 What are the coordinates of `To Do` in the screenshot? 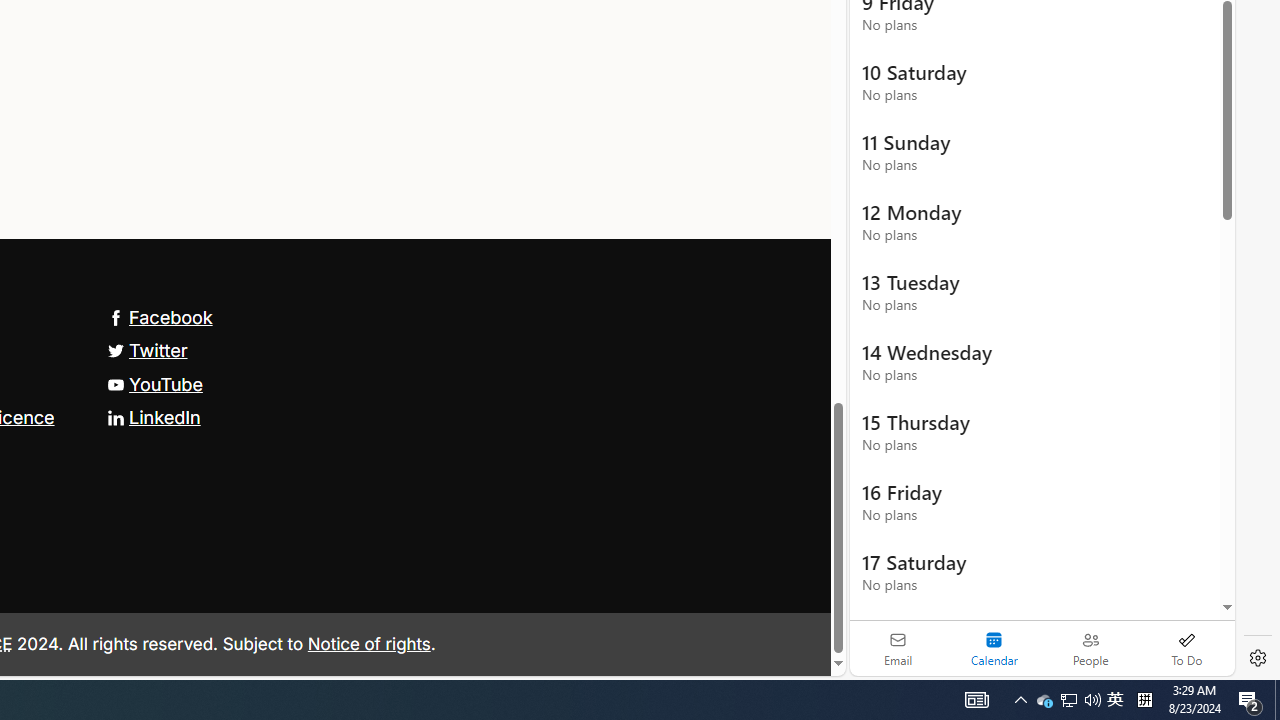 It's located at (1186, 648).